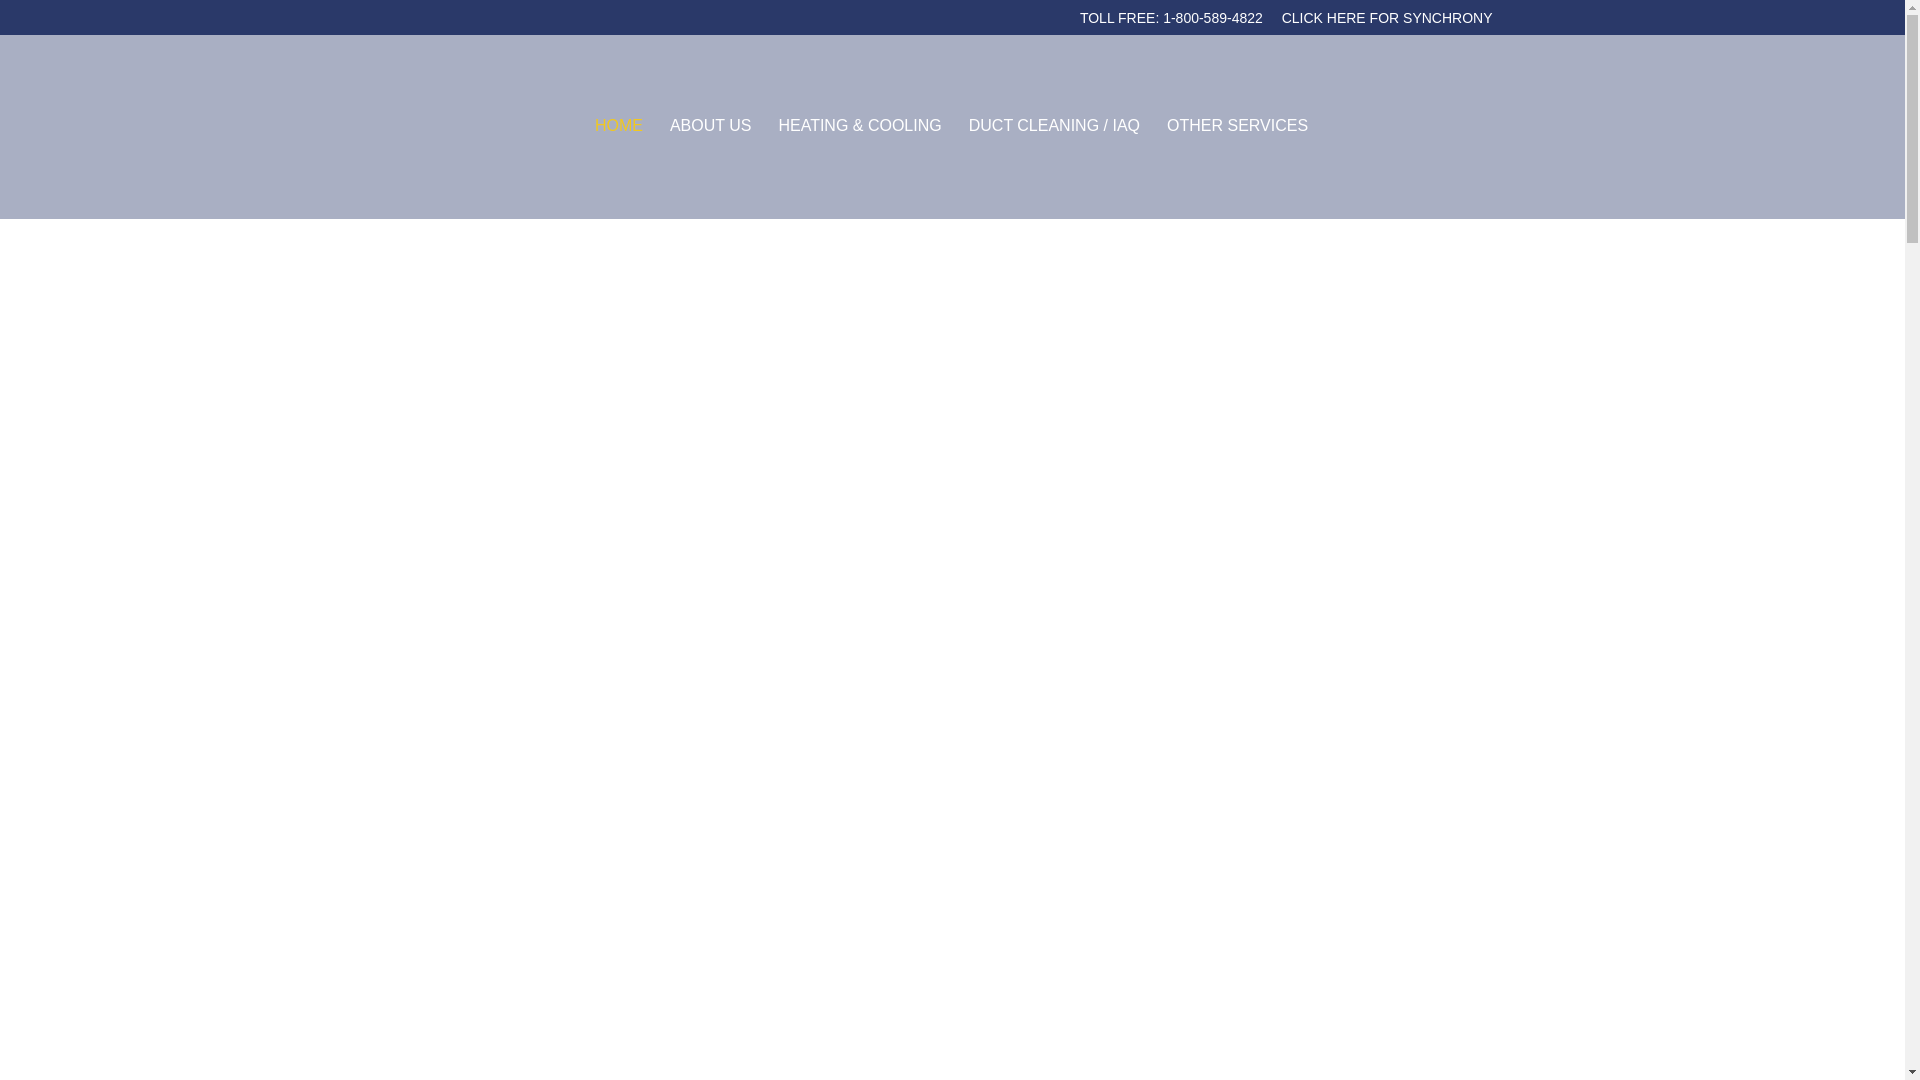 This screenshot has height=1080, width=1920. Describe the element at coordinates (1388, 22) in the screenshot. I see `CLICK HERE FOR SYNCHRONY` at that location.